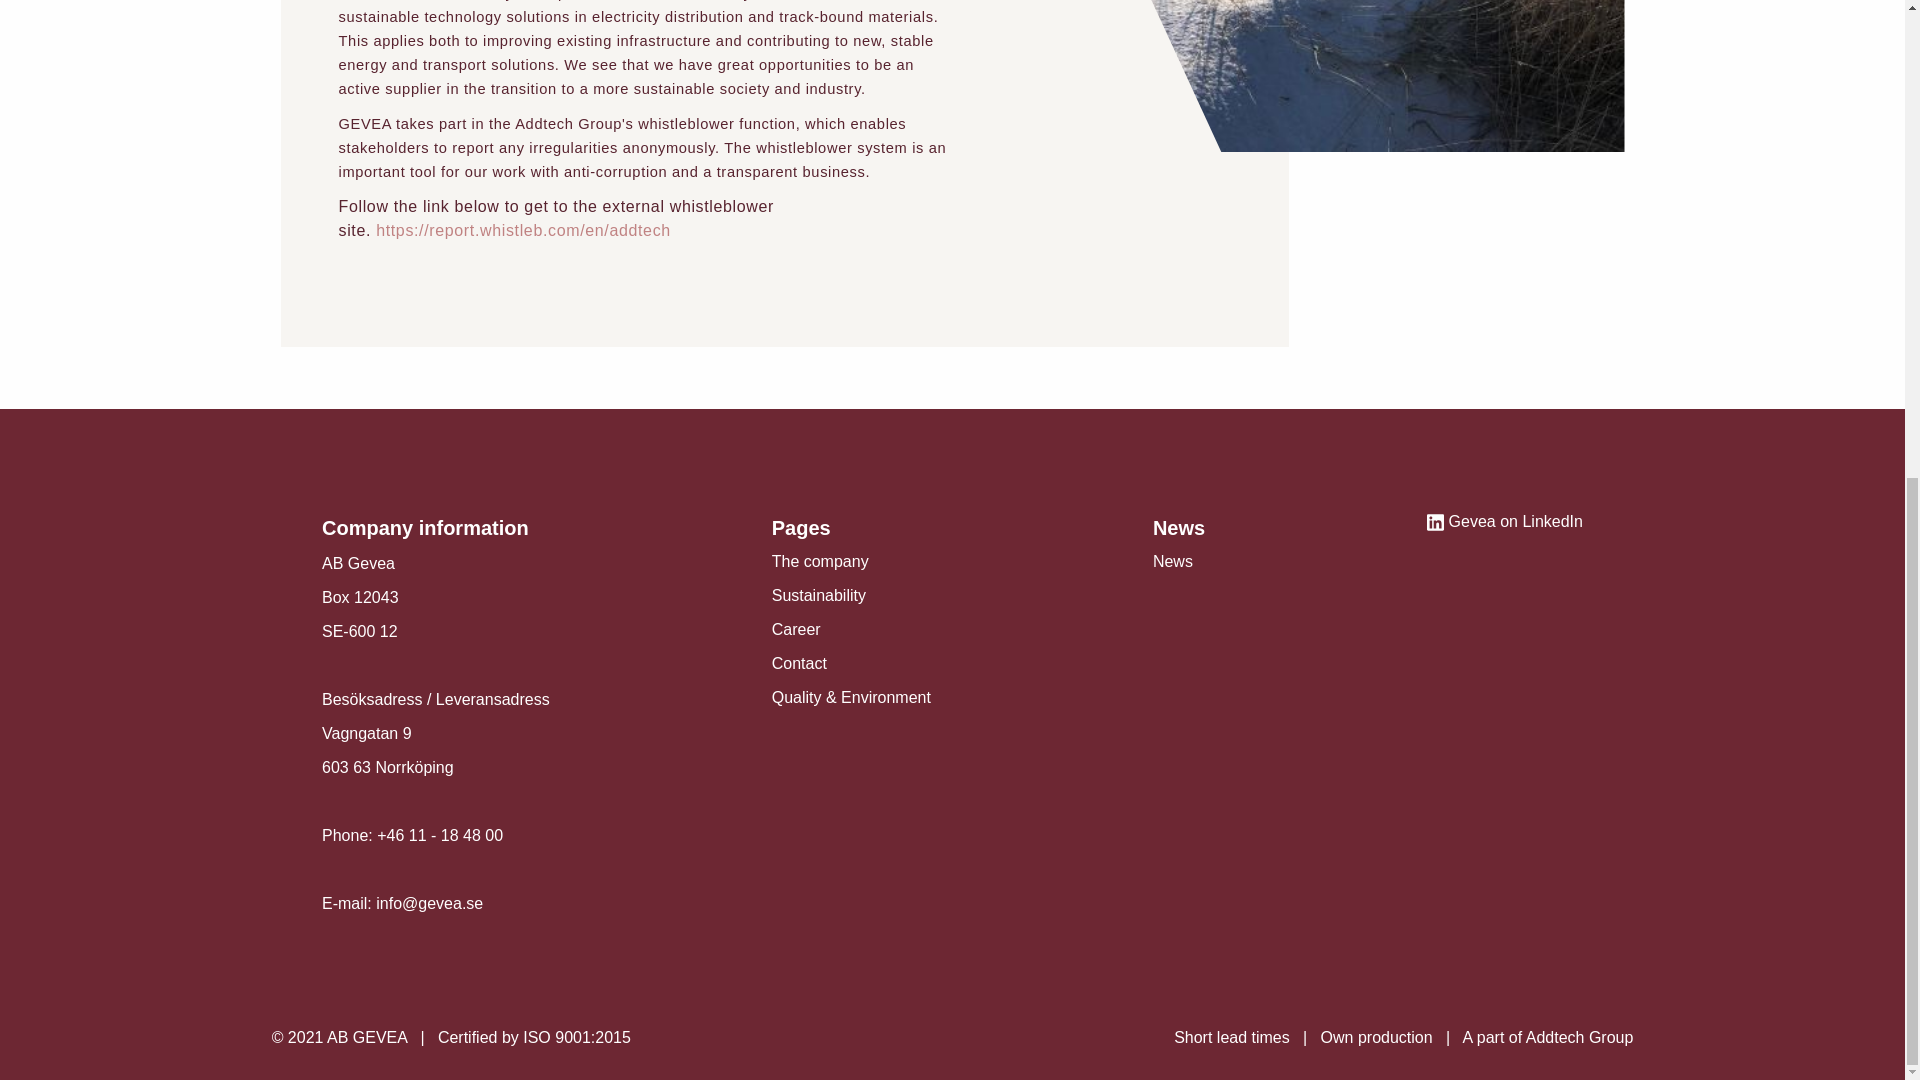 The image size is (1920, 1080). I want to click on Sustainability, so click(818, 595).